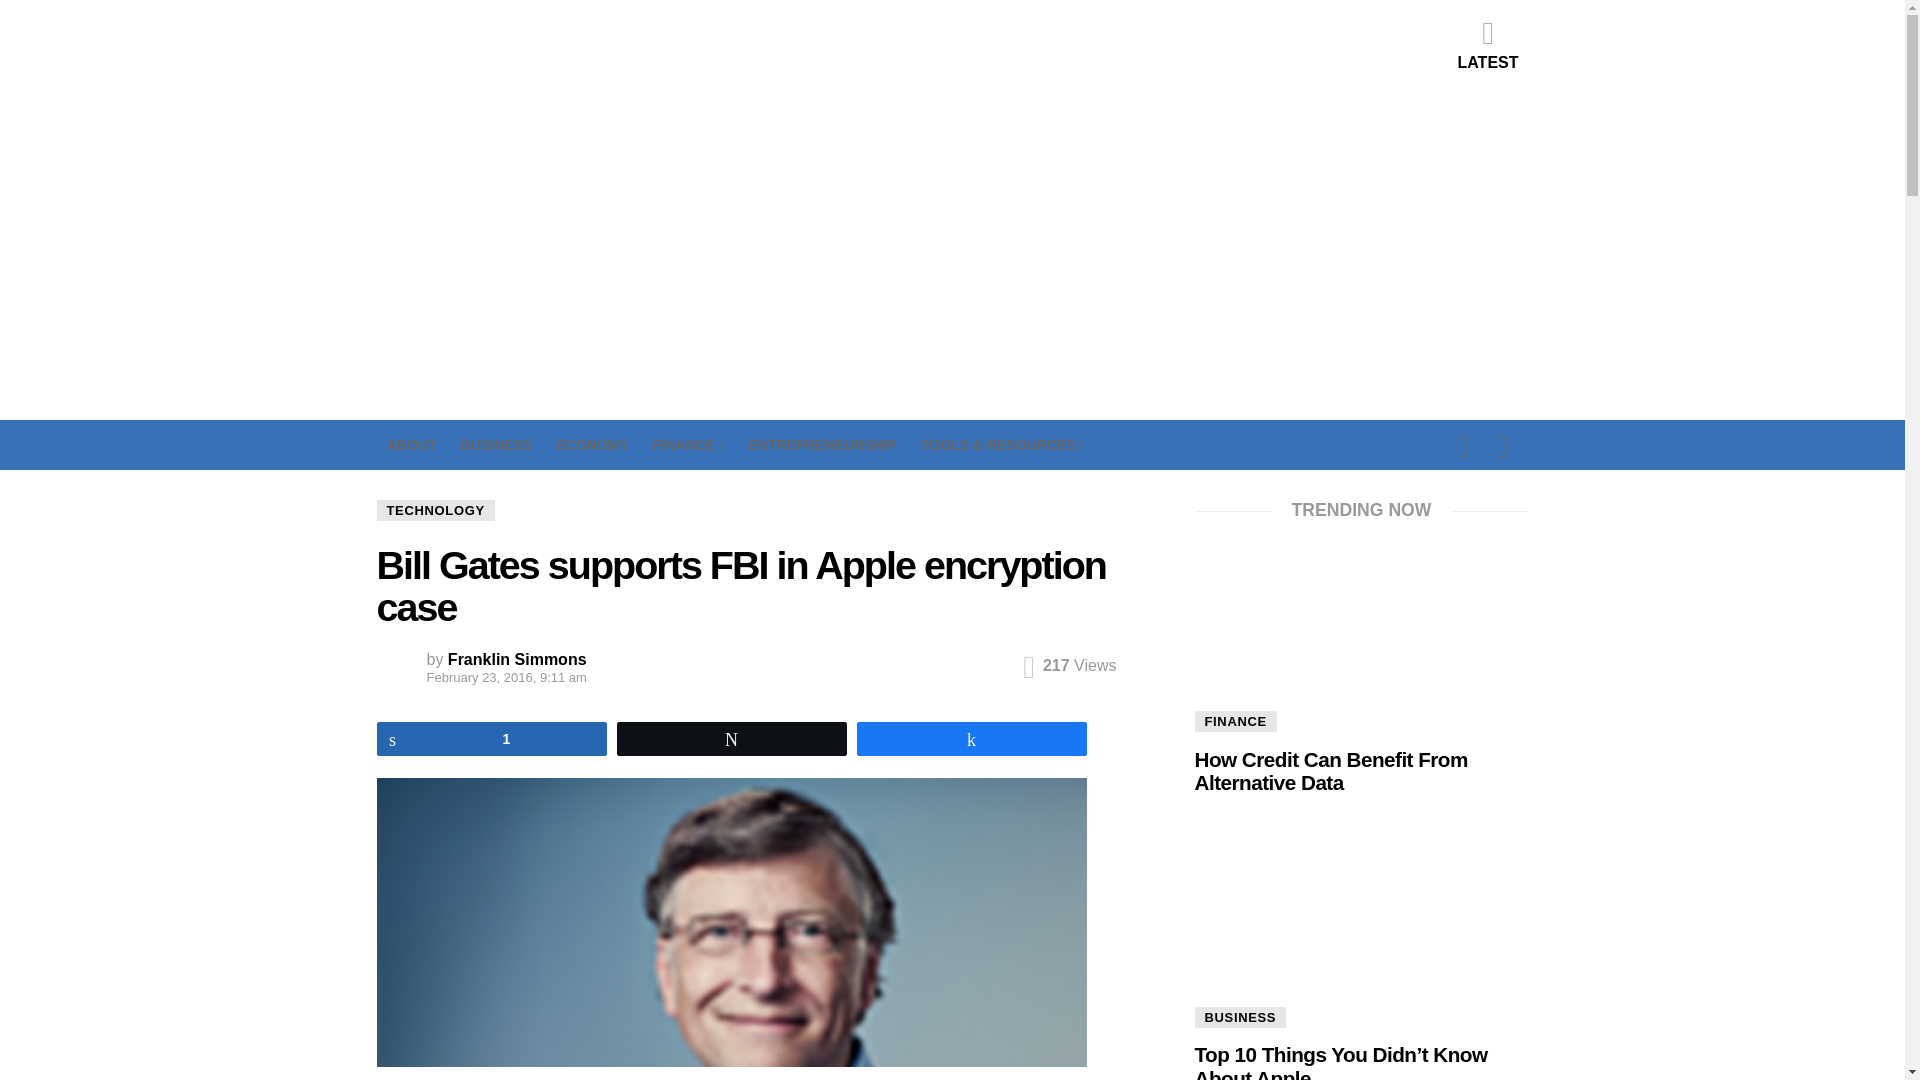 Image resolution: width=1920 pixels, height=1080 pixels. Describe the element at coordinates (492, 737) in the screenshot. I see `1` at that location.